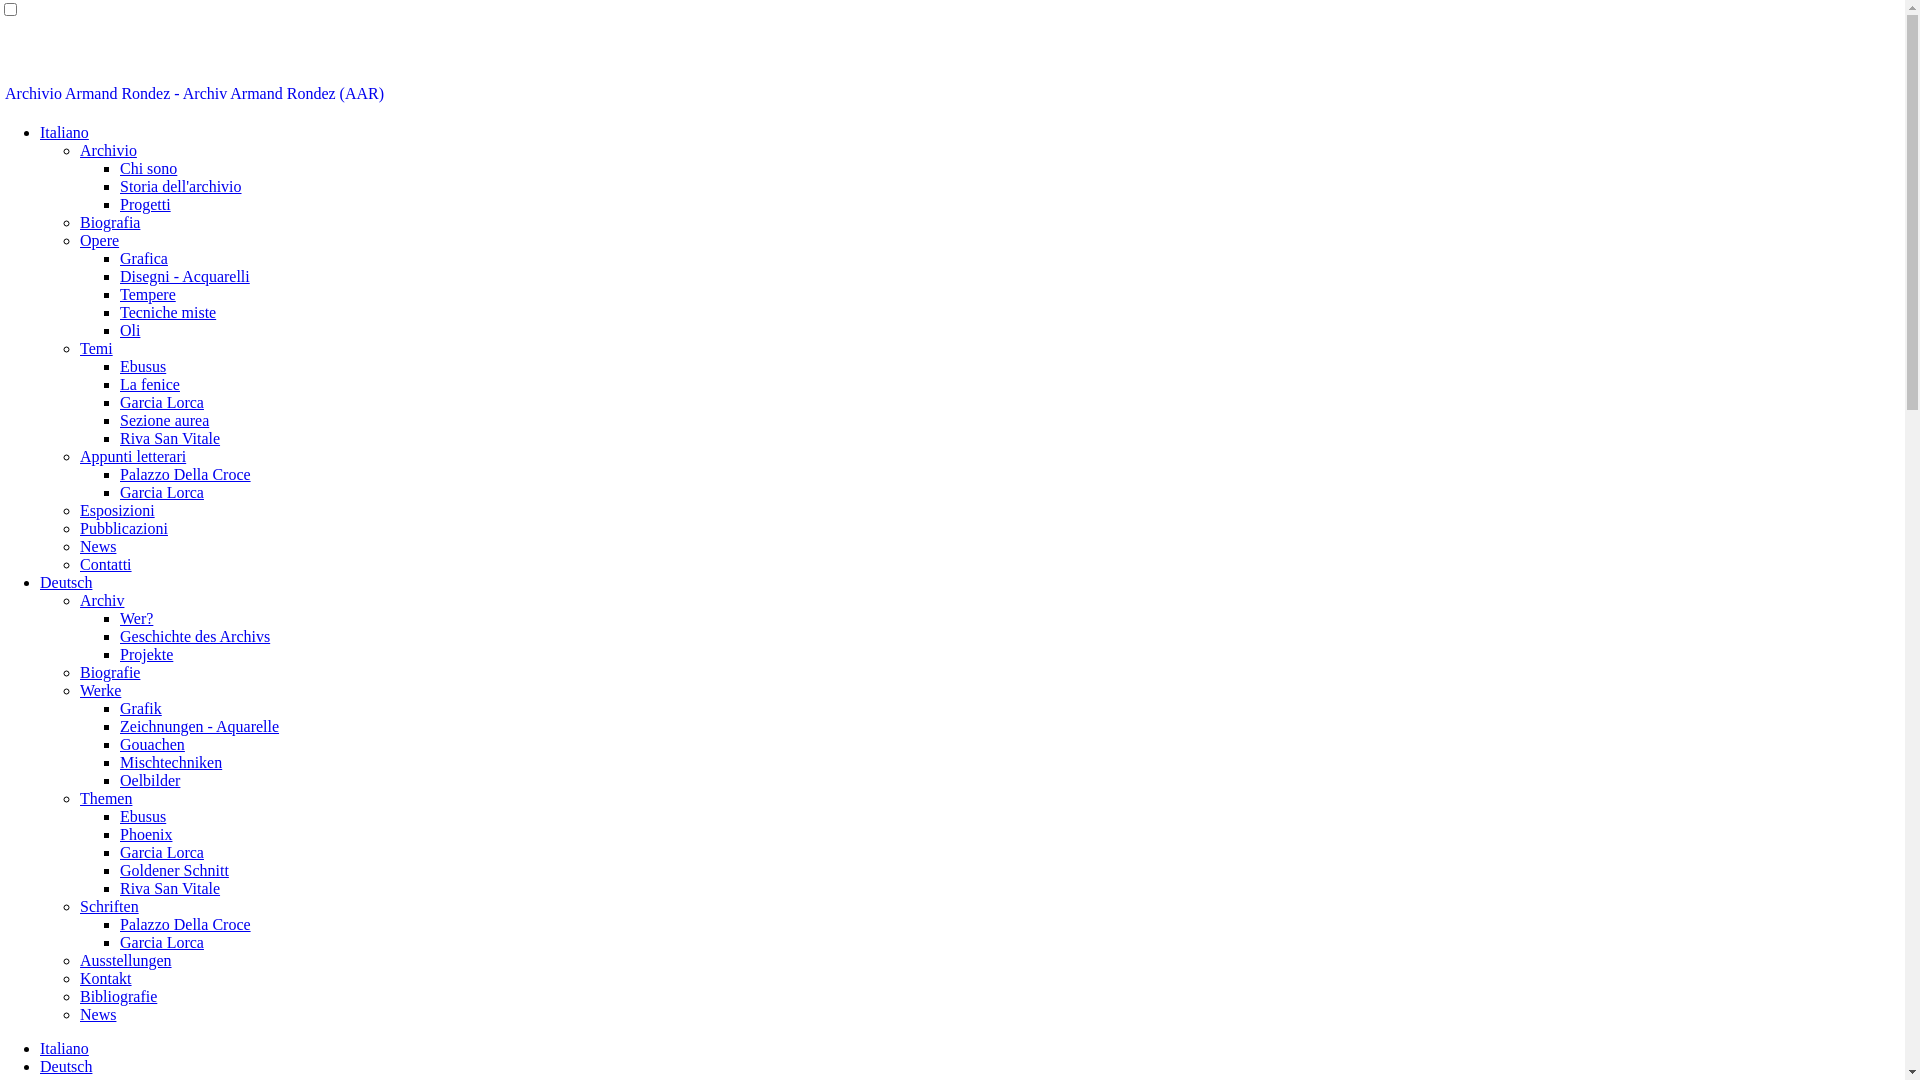 The image size is (1920, 1080). What do you see at coordinates (171, 762) in the screenshot?
I see `Mischtechniken` at bounding box center [171, 762].